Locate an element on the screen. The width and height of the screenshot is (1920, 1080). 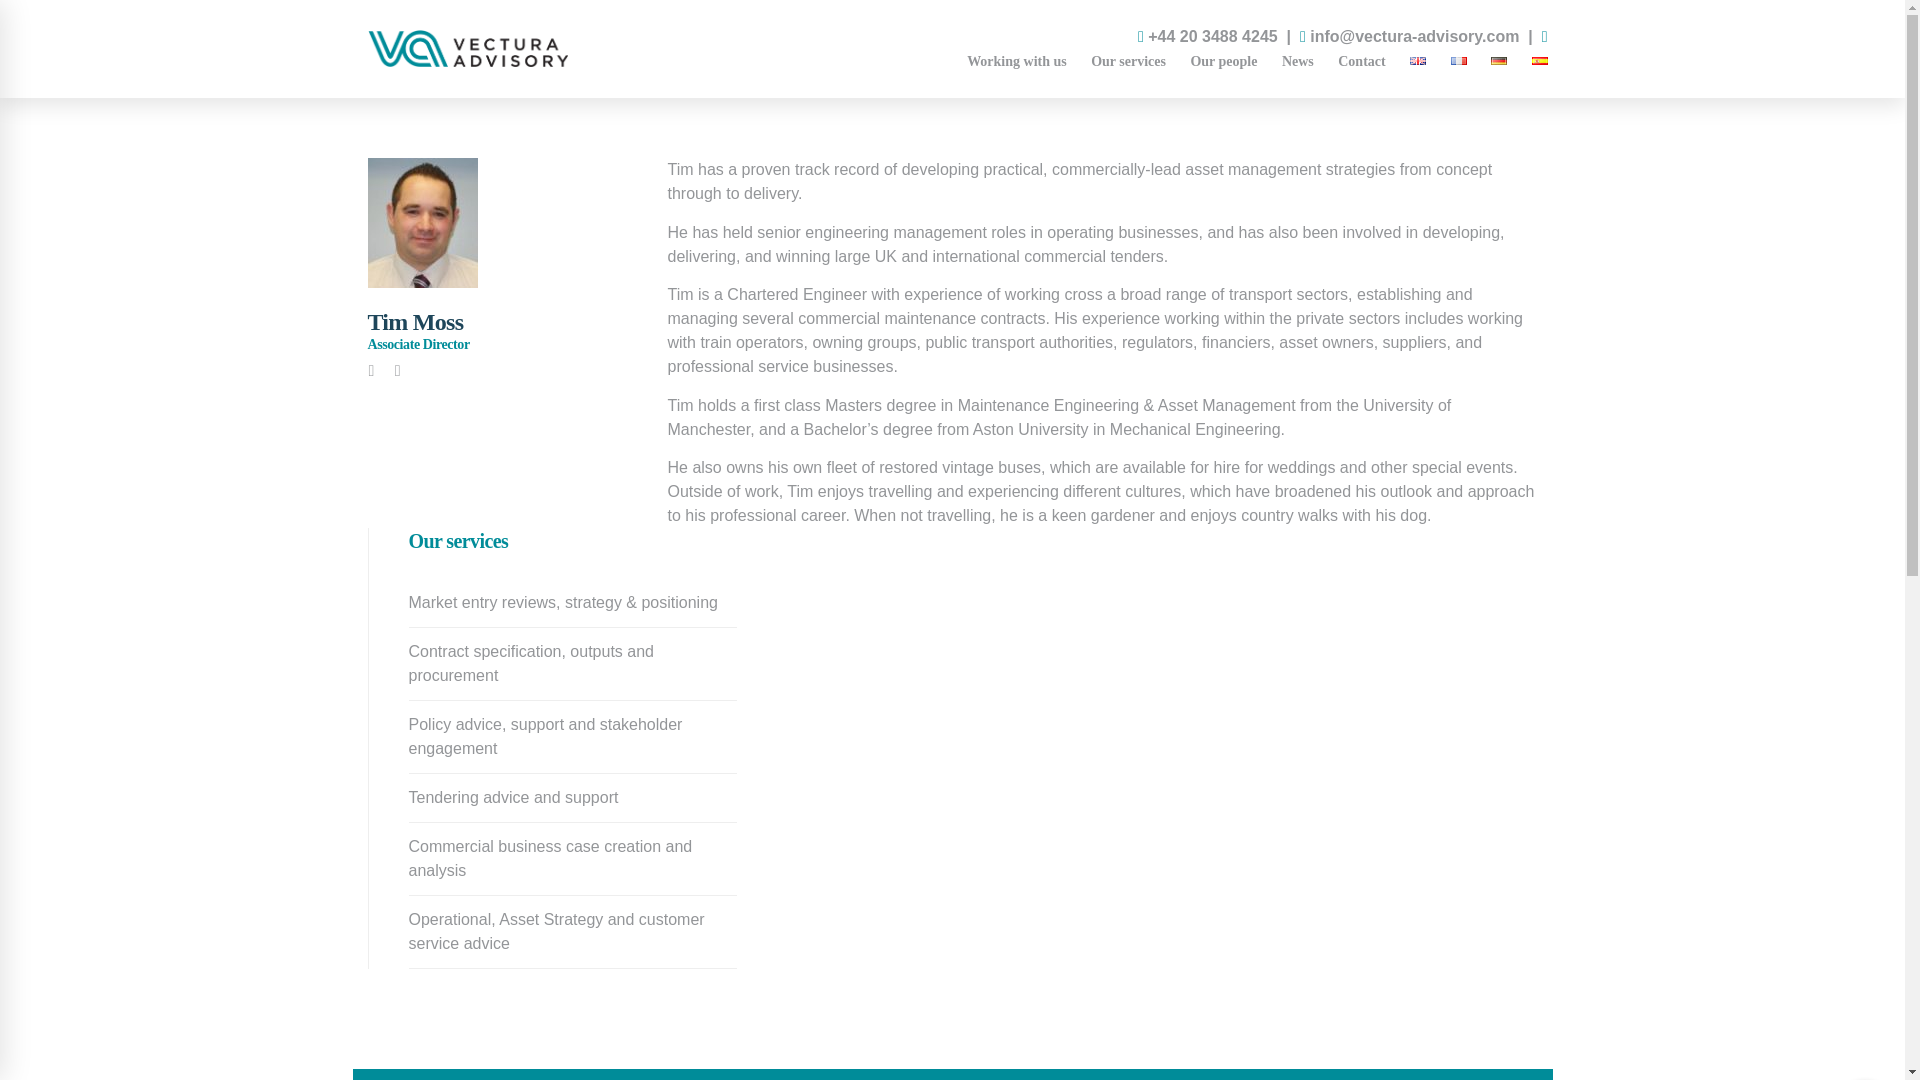
News is located at coordinates (1298, 62).